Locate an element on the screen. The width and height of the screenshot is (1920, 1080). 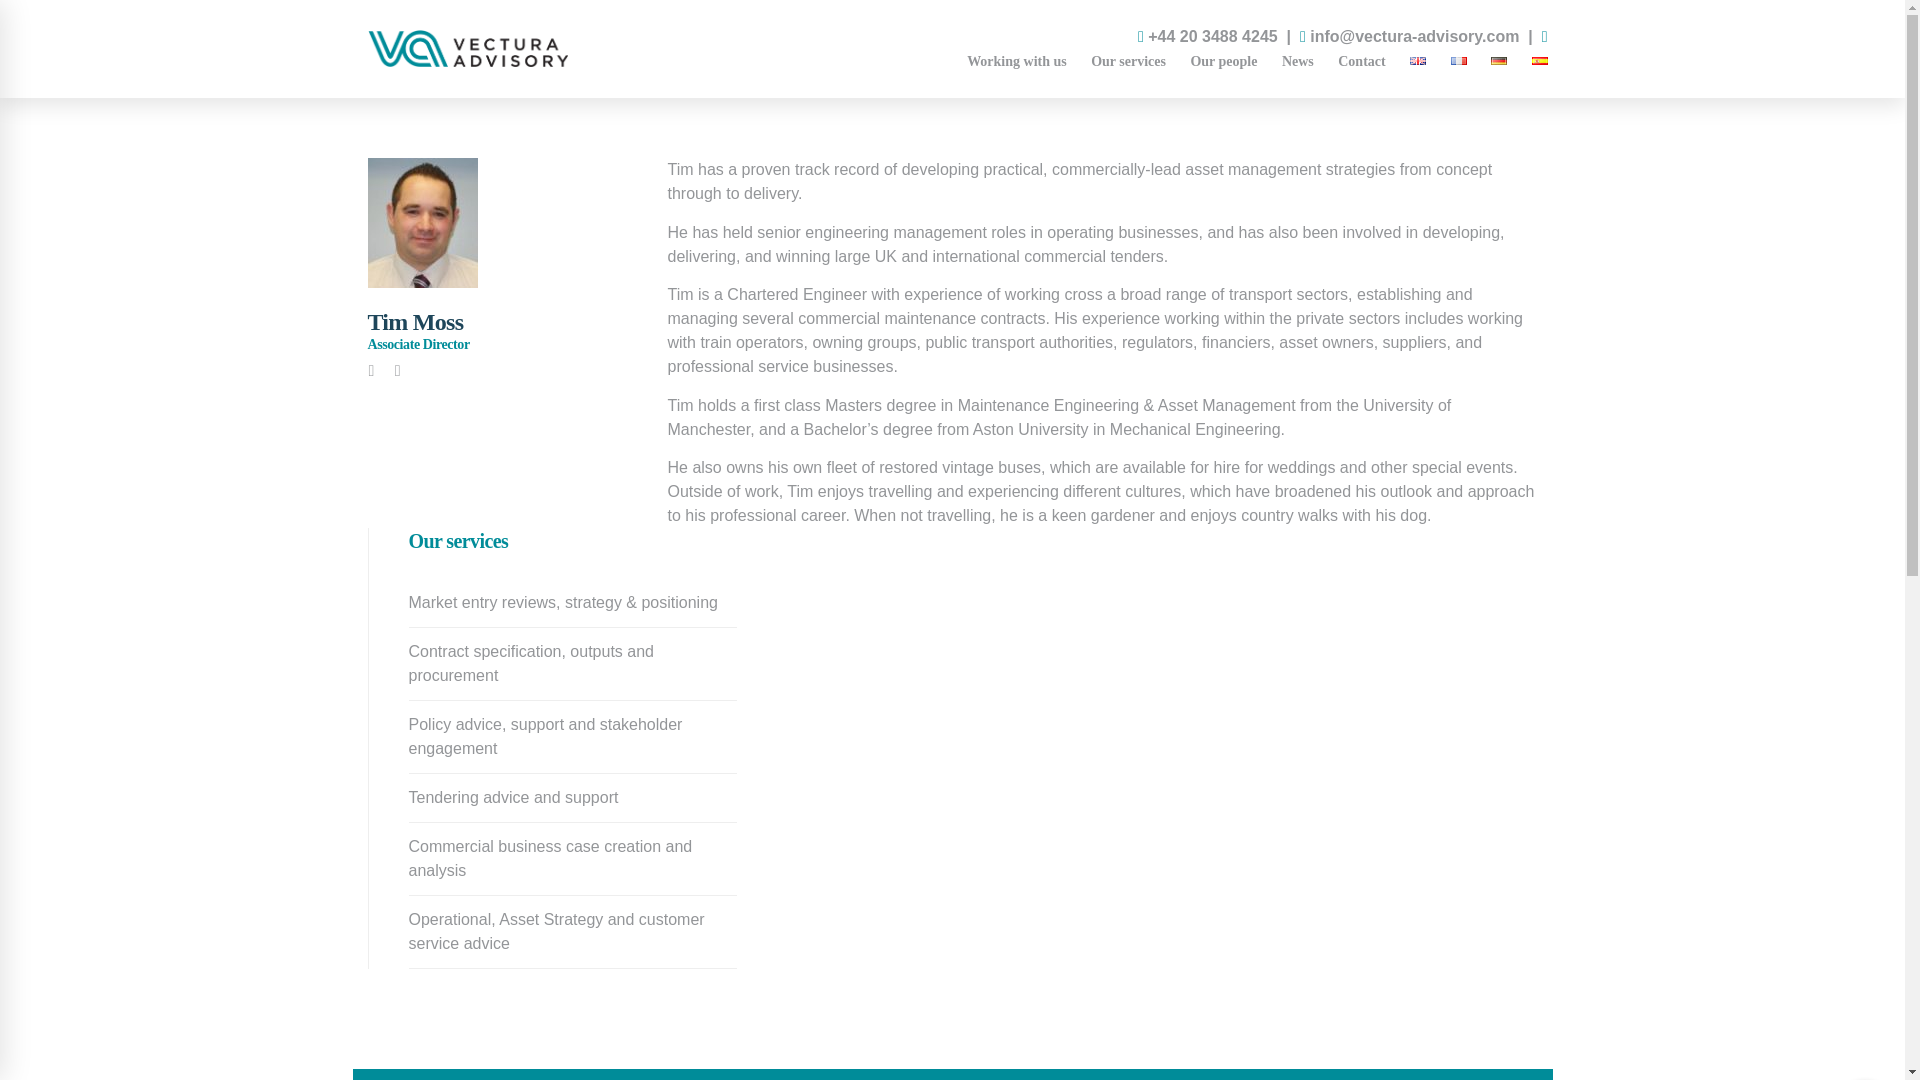
News is located at coordinates (1298, 62).